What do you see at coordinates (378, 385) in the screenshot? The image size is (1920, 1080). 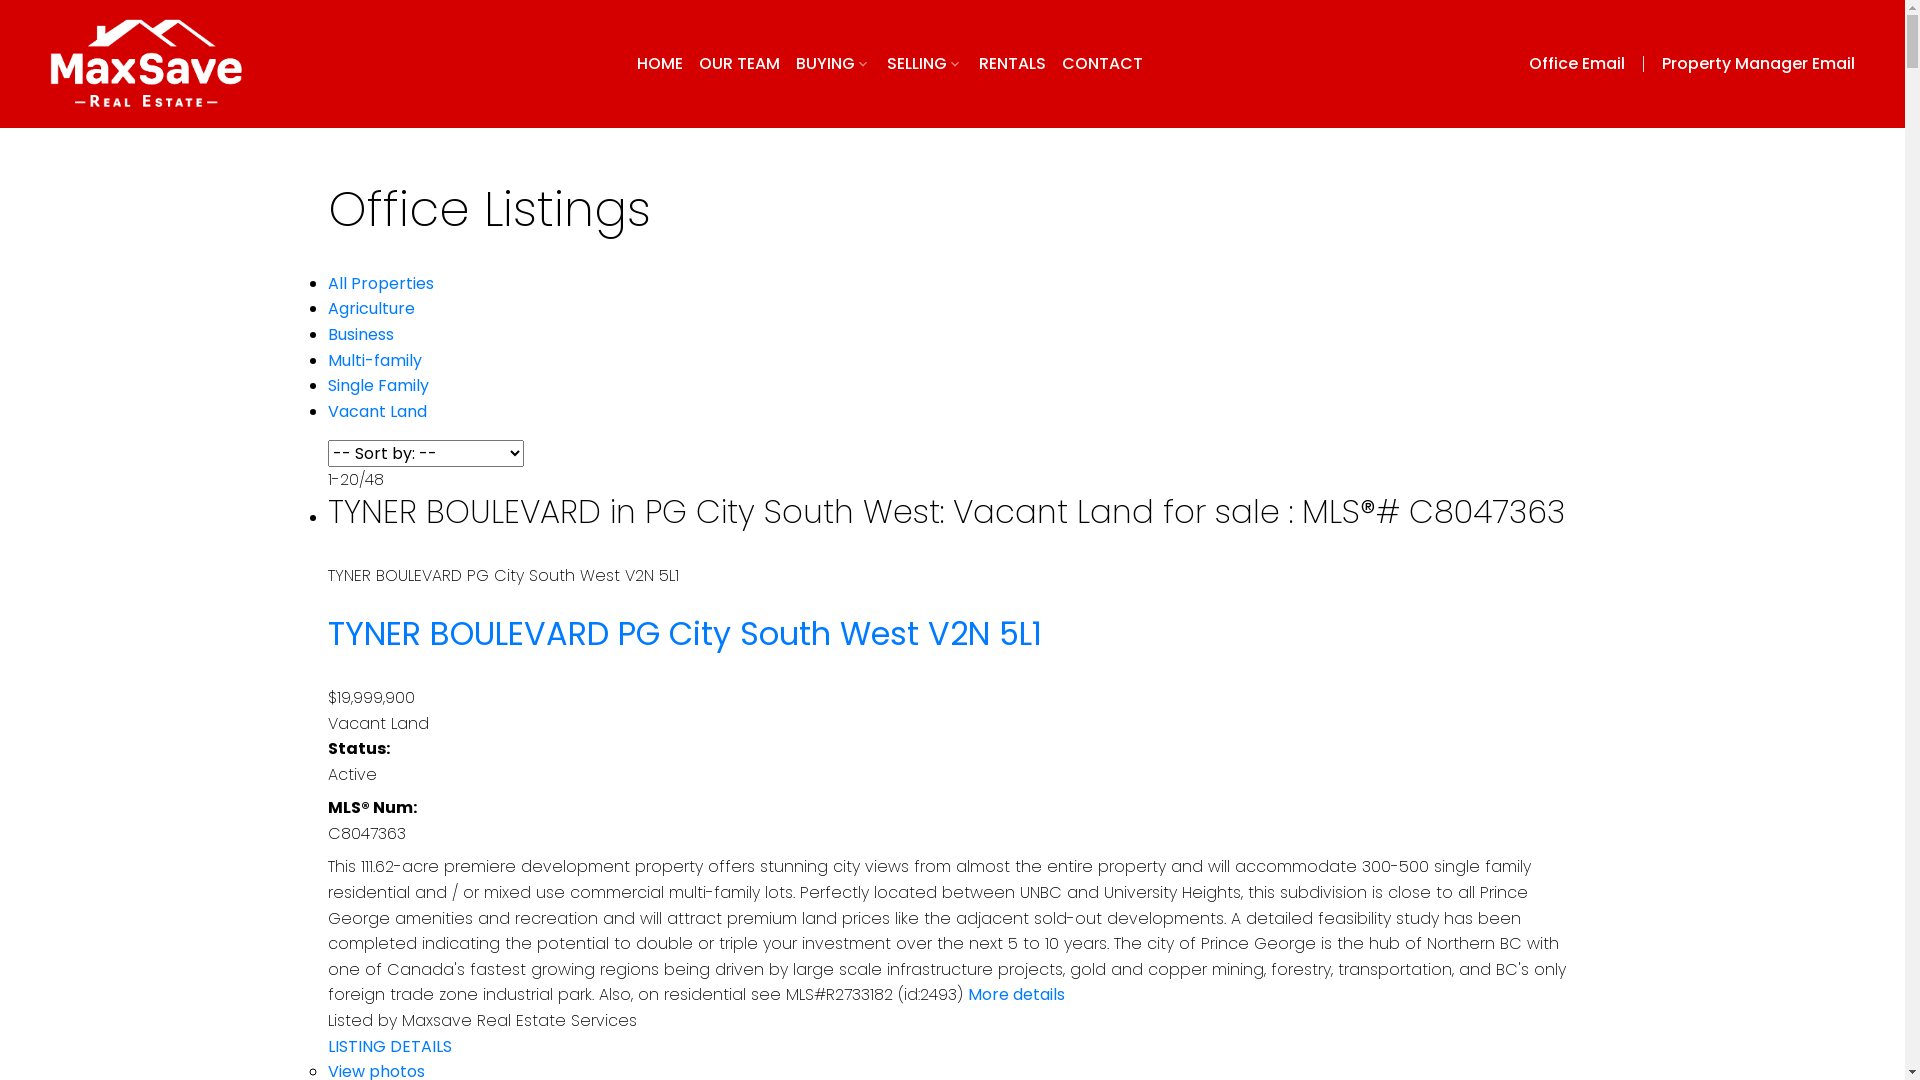 I see `Single Family` at bounding box center [378, 385].